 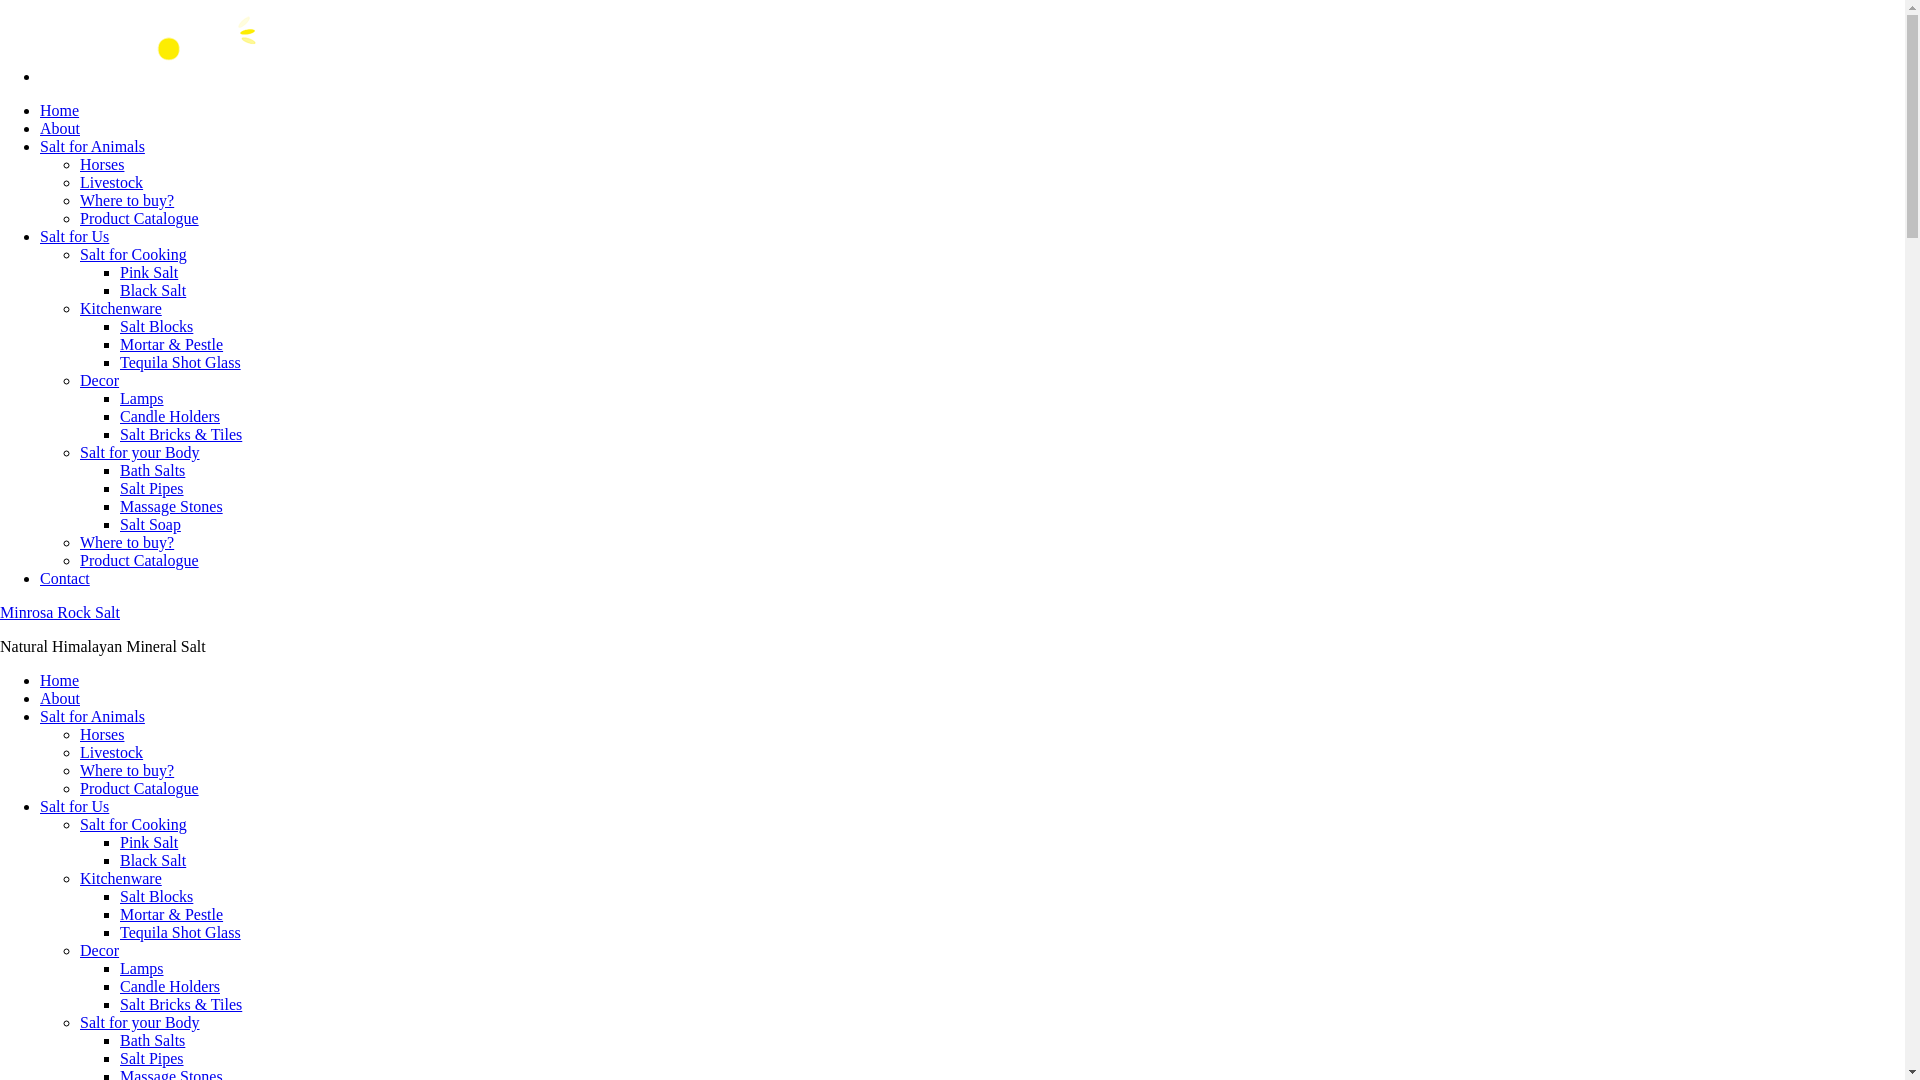 I want to click on Salt Bricks & Tiles, so click(x=181, y=434).